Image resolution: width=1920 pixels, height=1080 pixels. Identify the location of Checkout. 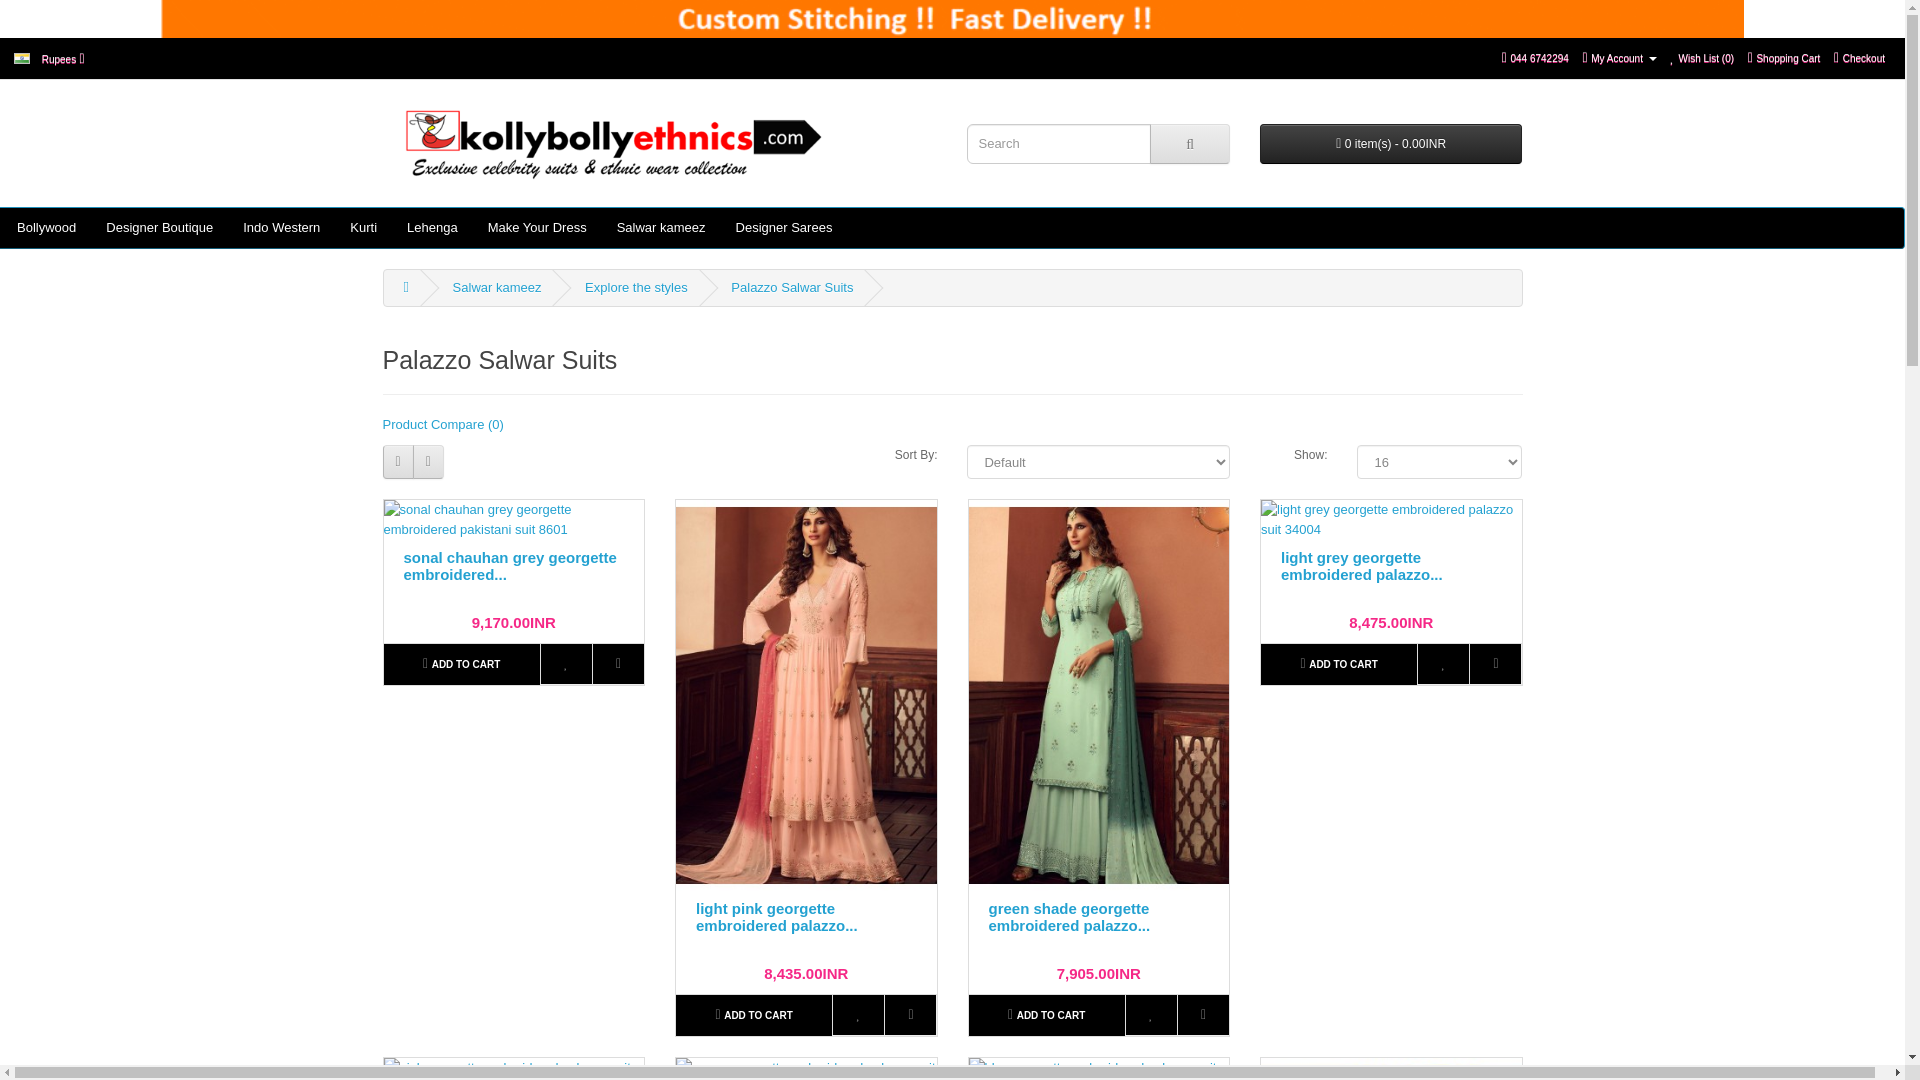
(1859, 56).